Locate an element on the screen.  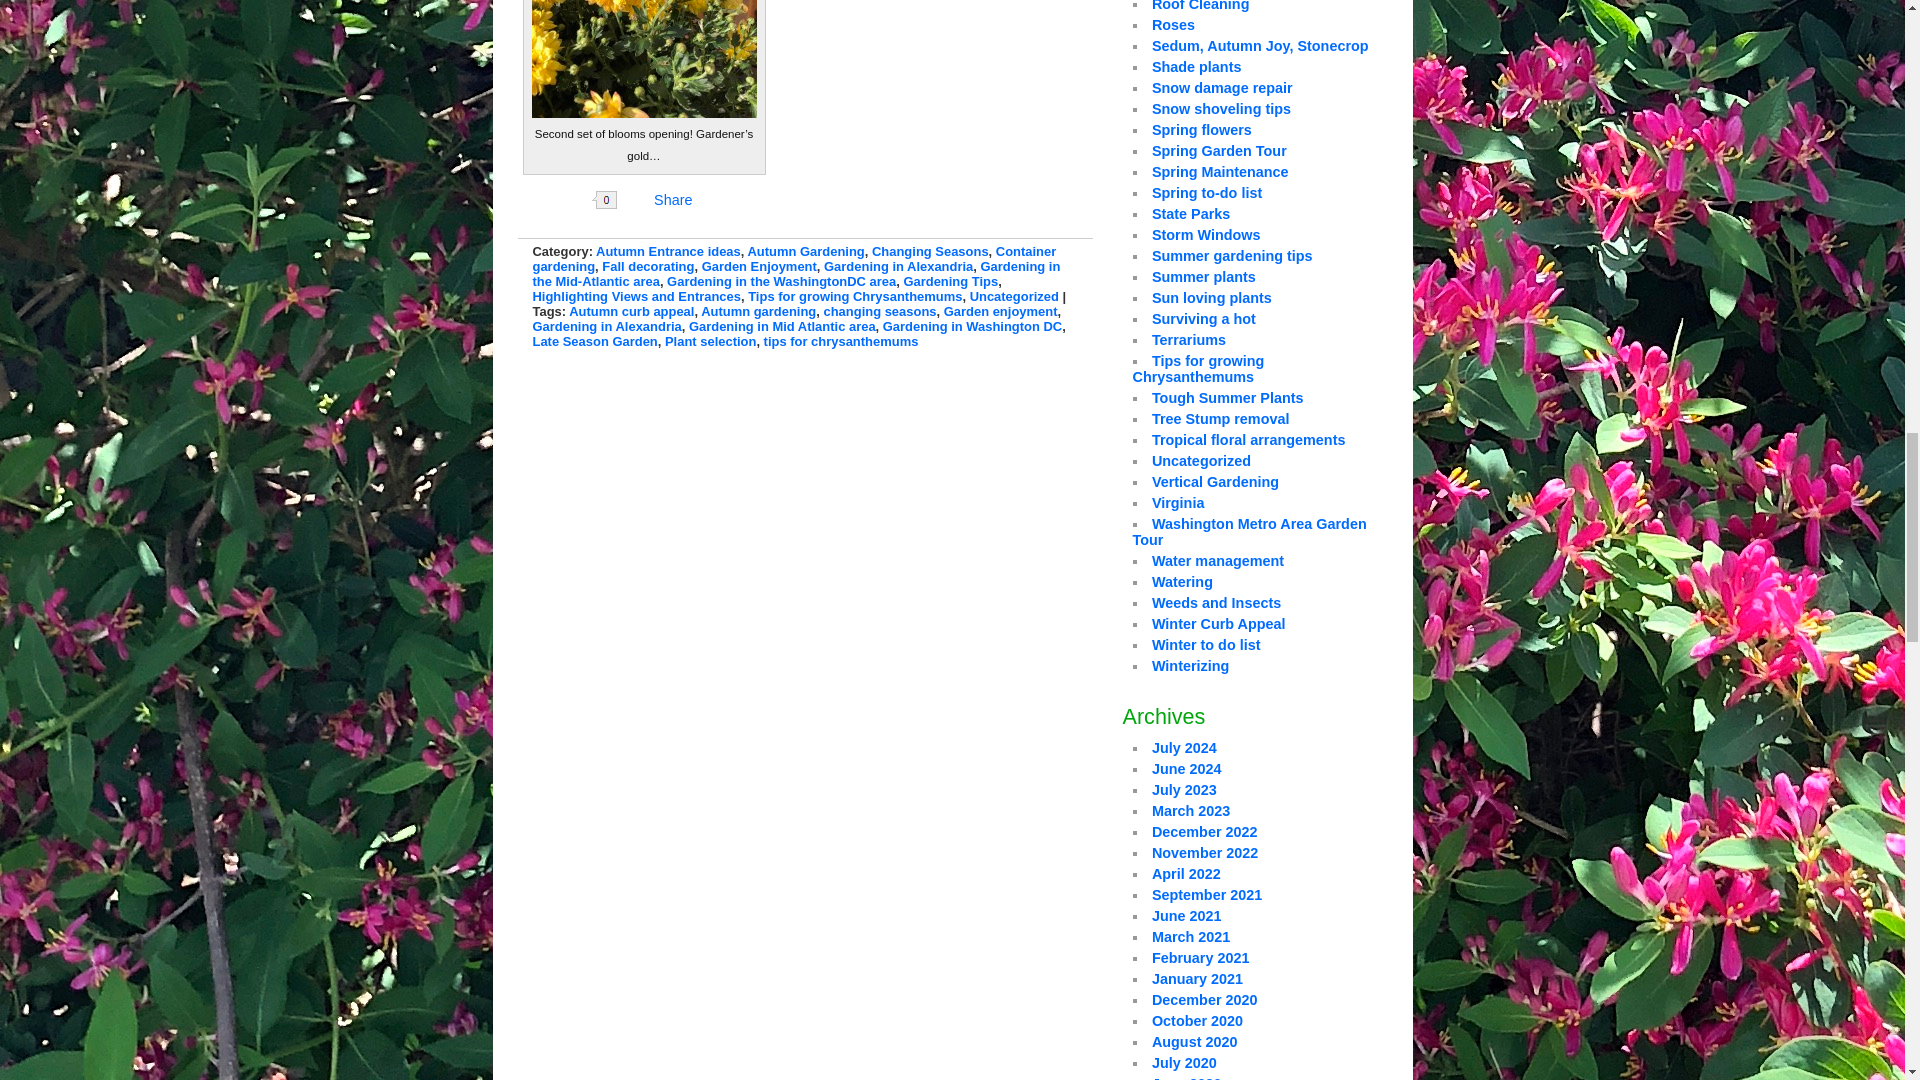
changing seasons is located at coordinates (880, 310).